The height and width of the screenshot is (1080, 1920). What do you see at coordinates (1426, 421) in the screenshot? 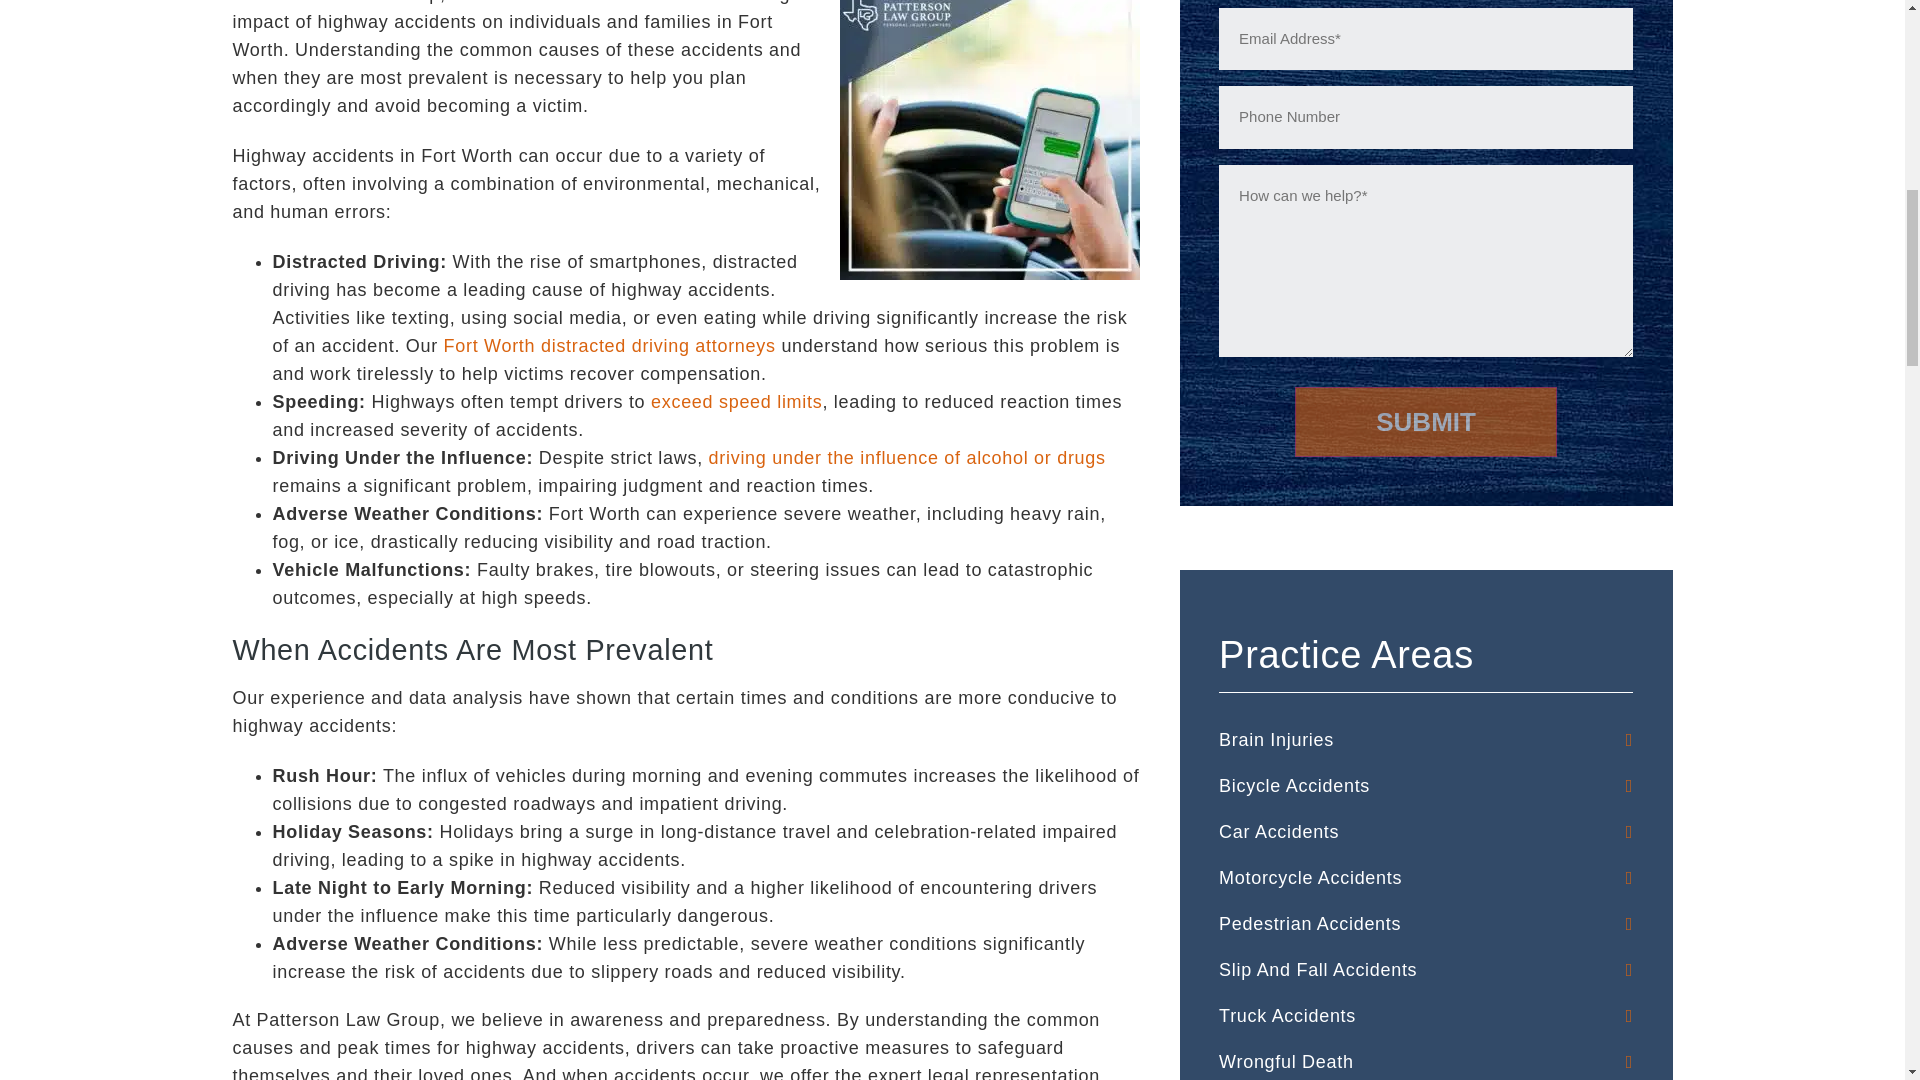
I see `Submit` at bounding box center [1426, 421].